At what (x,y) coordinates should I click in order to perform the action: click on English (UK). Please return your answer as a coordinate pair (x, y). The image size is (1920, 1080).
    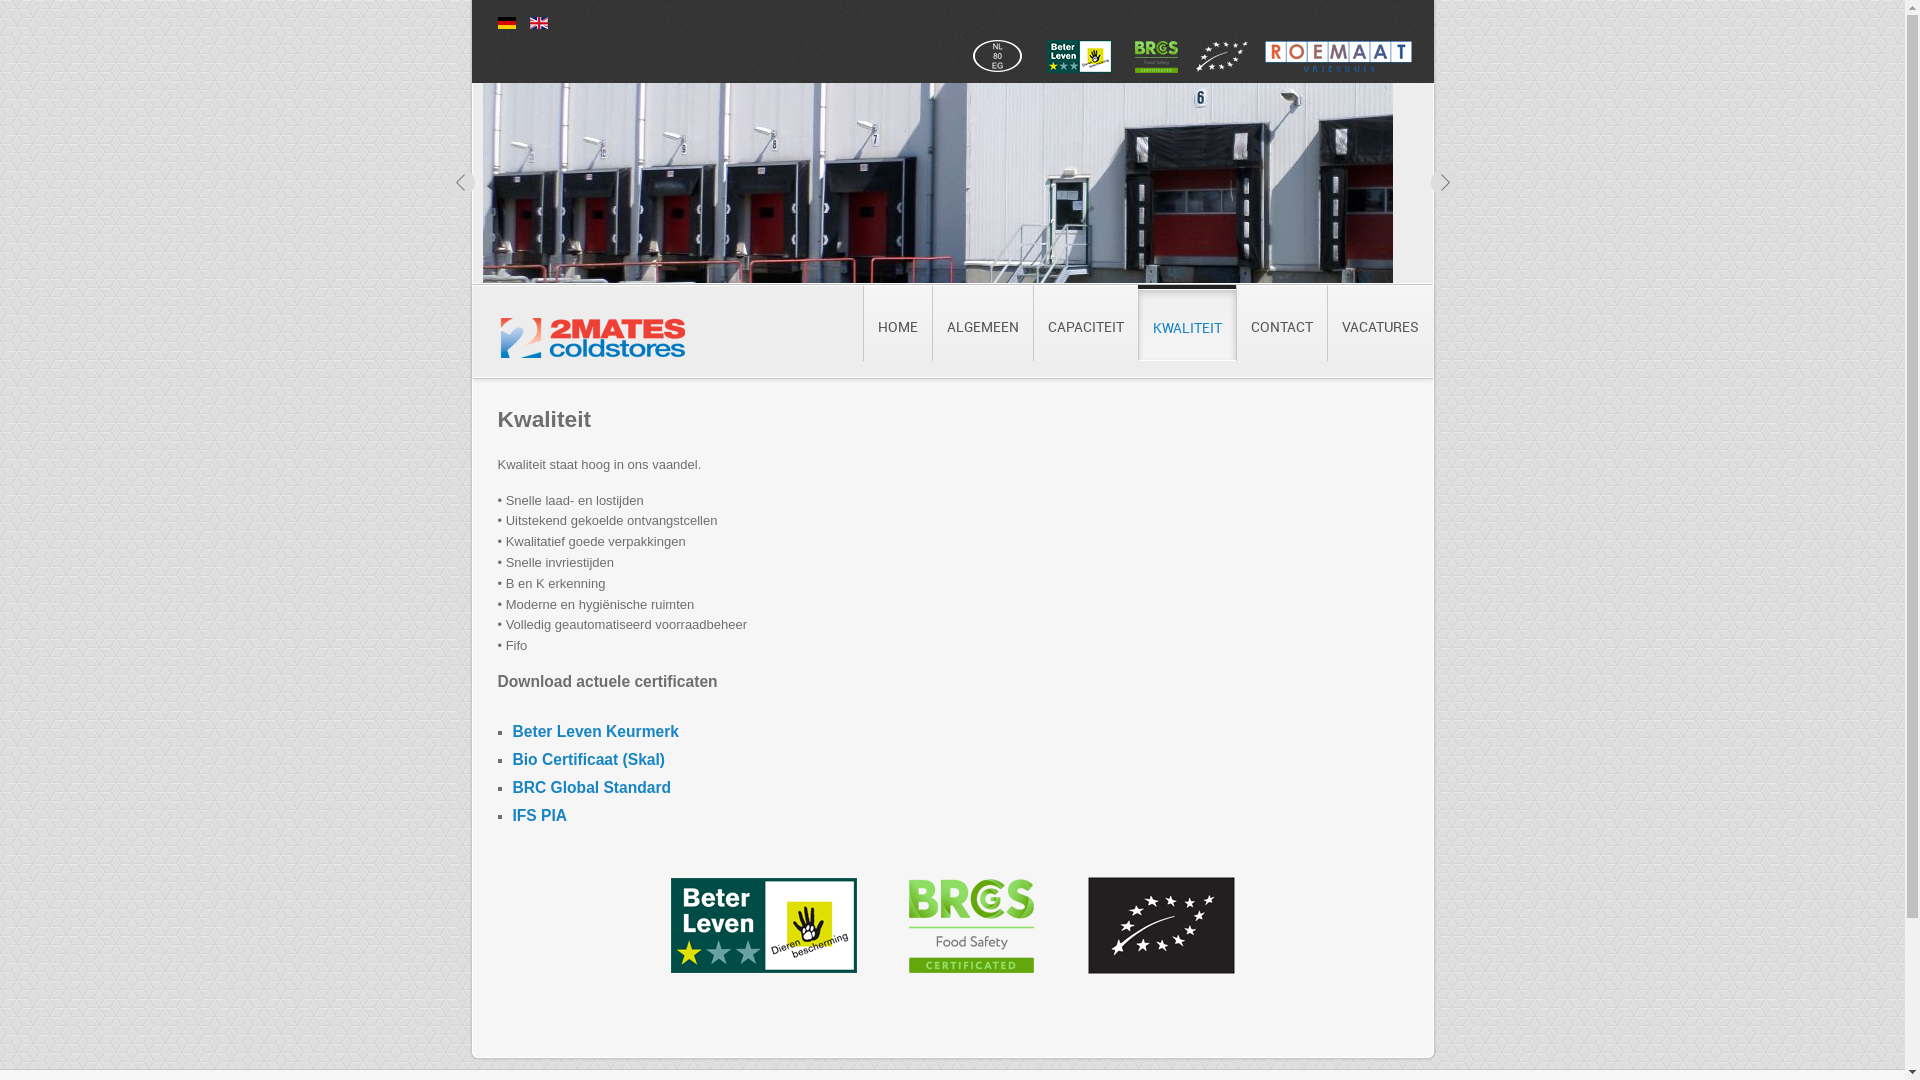
    Looking at the image, I should click on (539, 23).